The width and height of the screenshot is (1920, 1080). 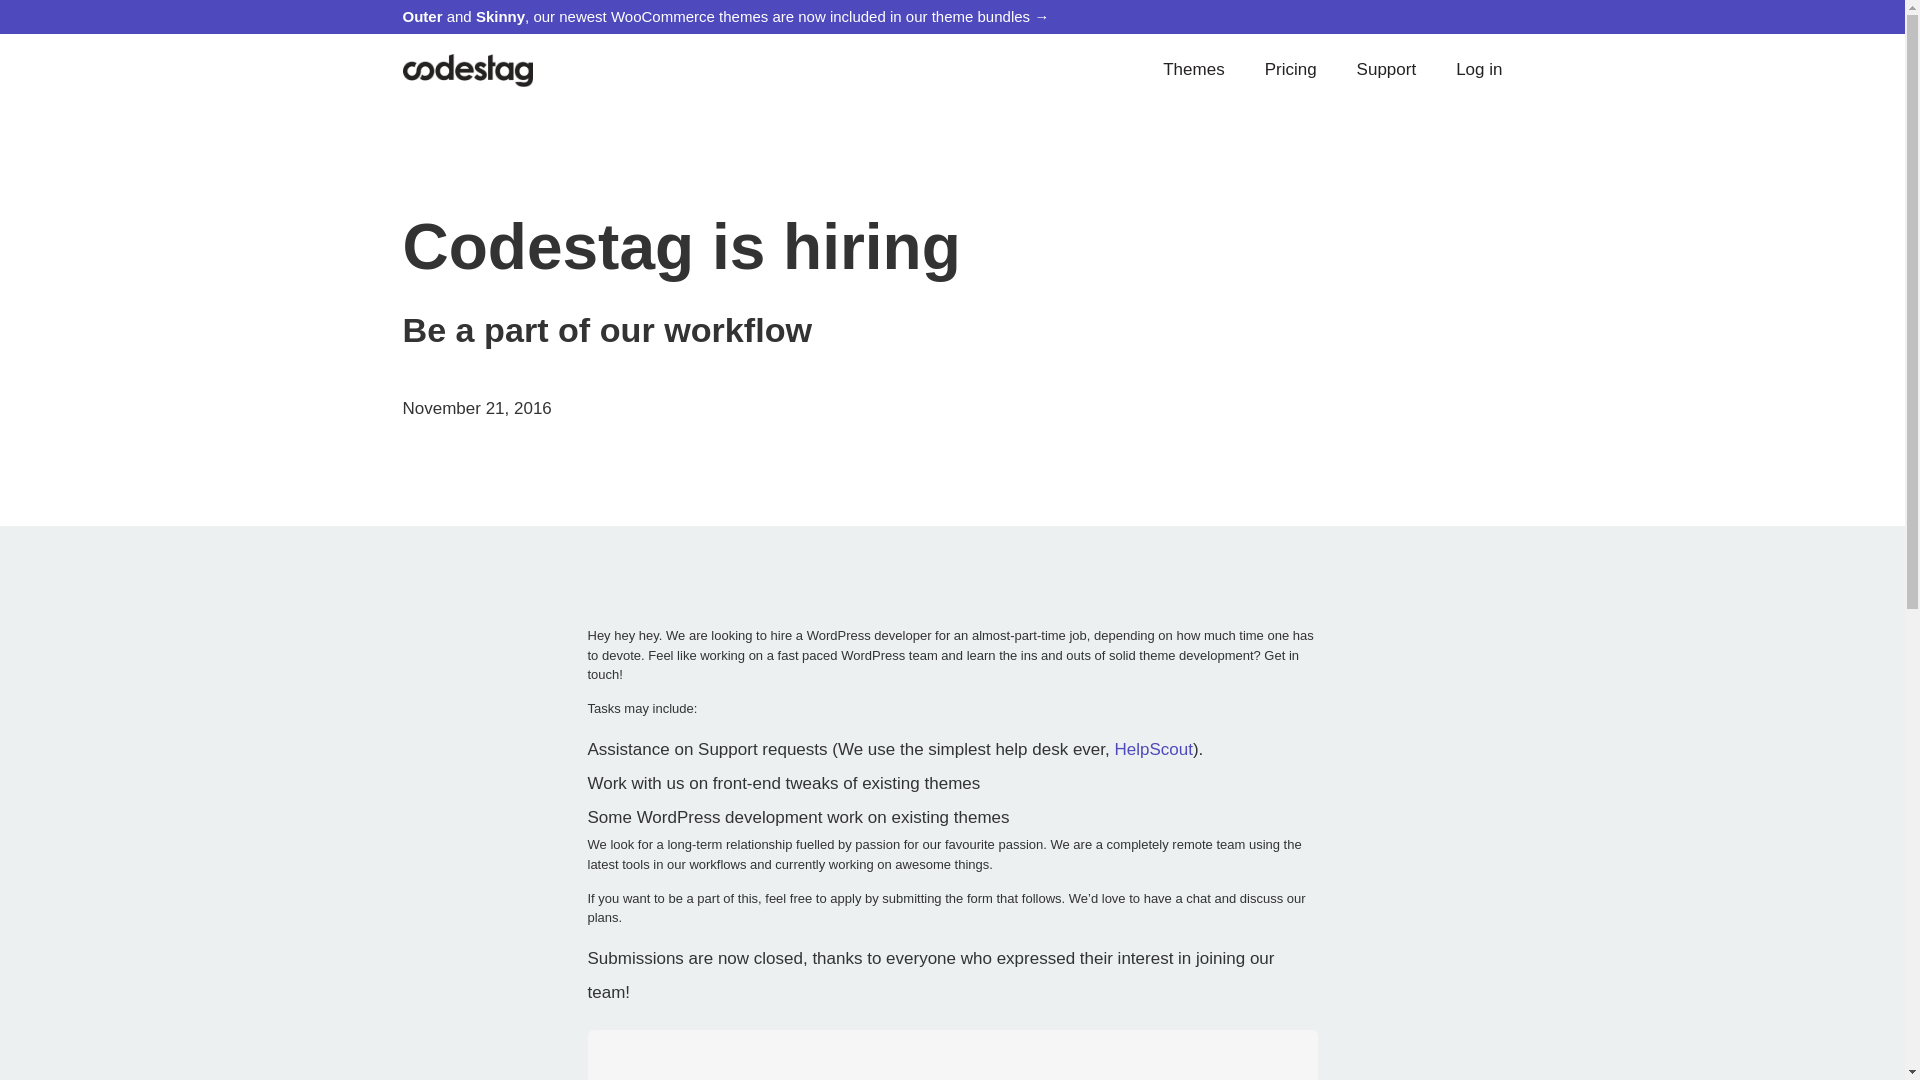 I want to click on Log in, so click(x=1479, y=69).